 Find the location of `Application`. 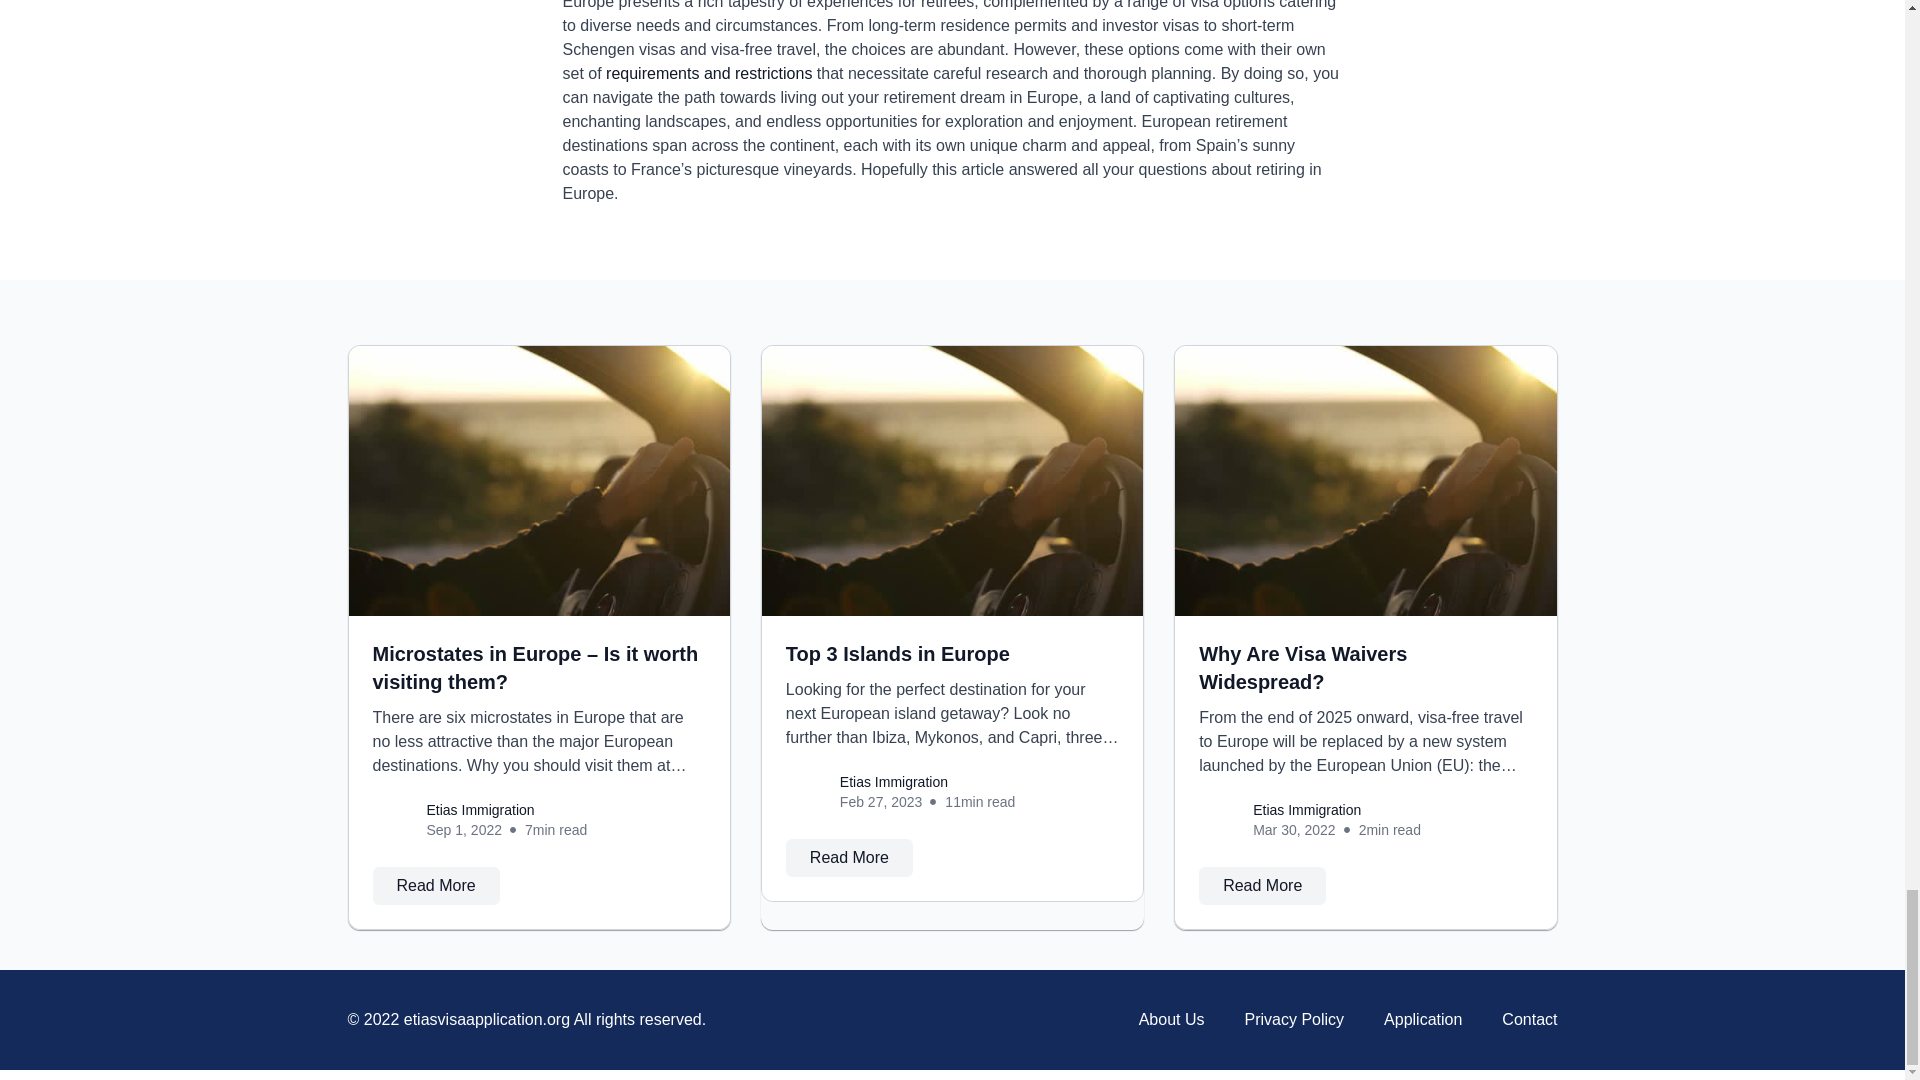

Application is located at coordinates (1422, 1020).